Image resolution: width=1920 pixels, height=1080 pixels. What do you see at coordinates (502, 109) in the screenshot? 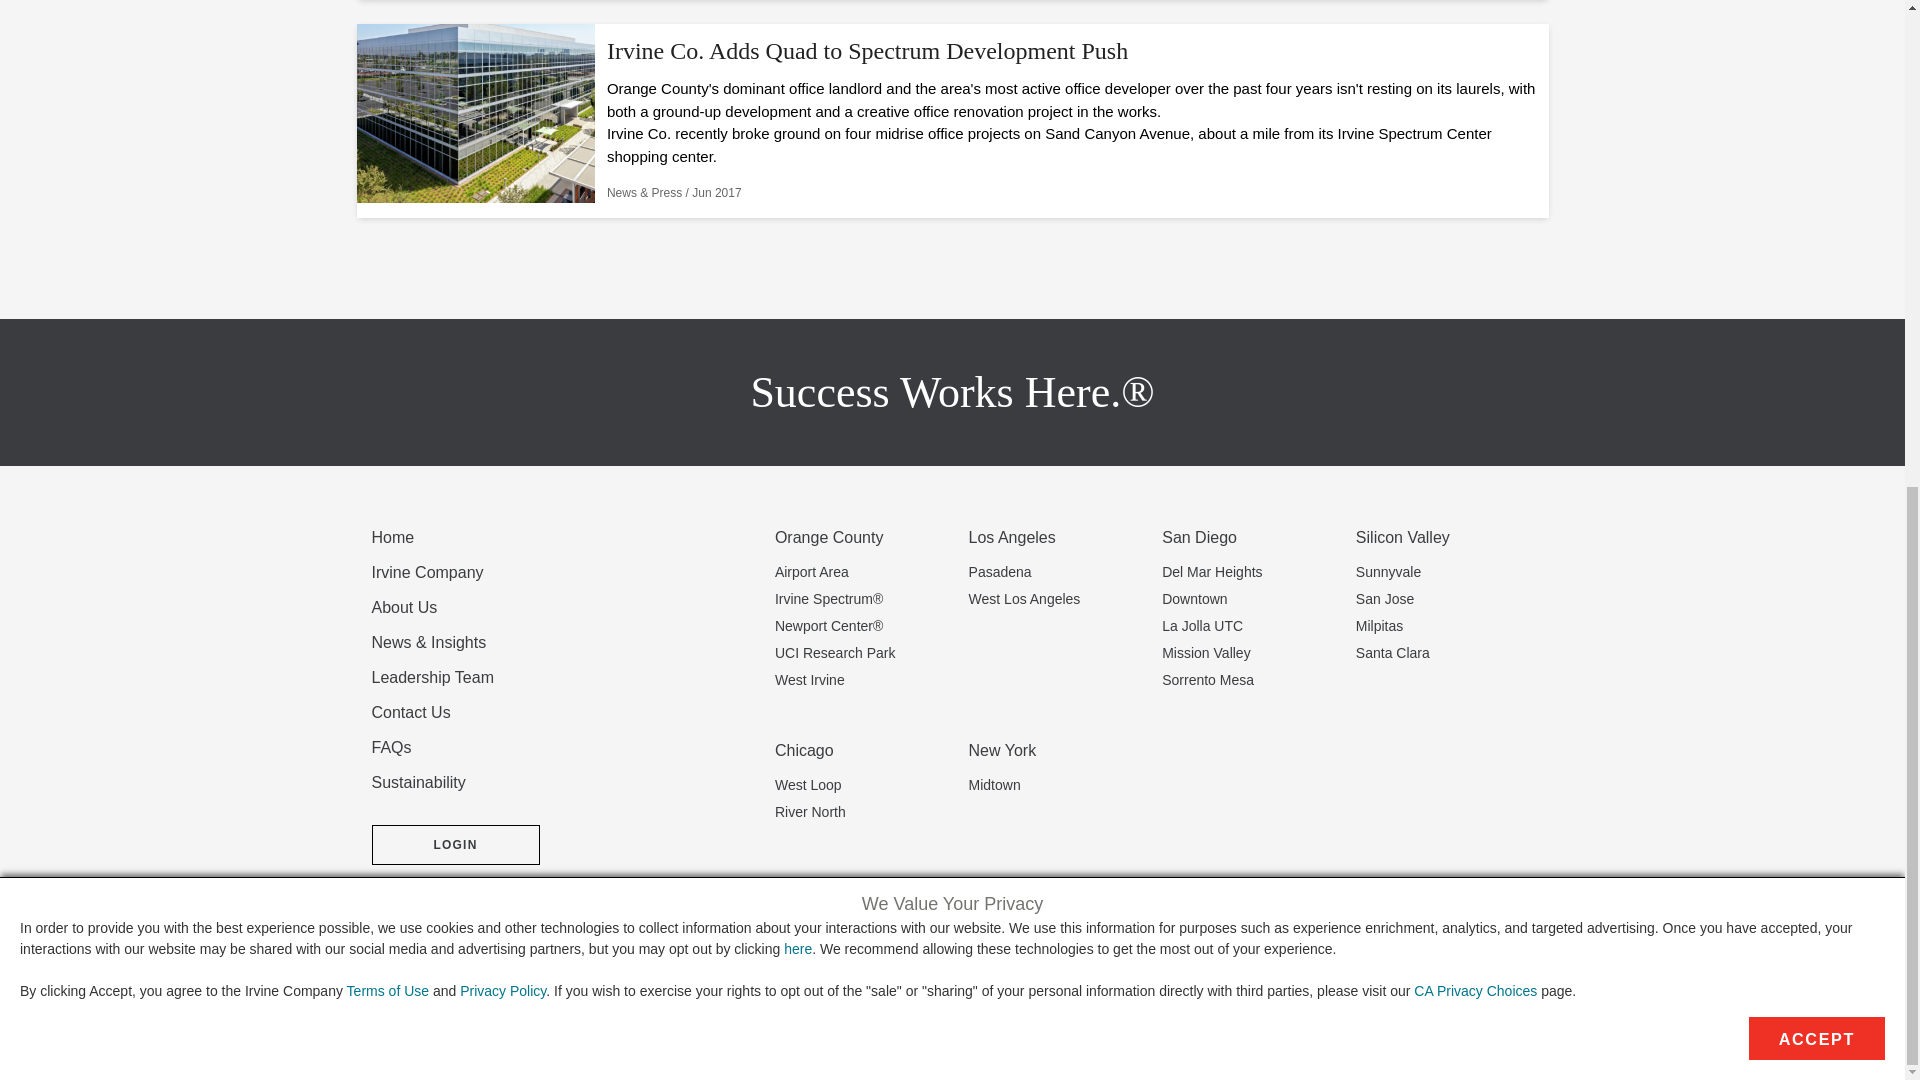
I see `Read our Privacy Policy` at bounding box center [502, 109].